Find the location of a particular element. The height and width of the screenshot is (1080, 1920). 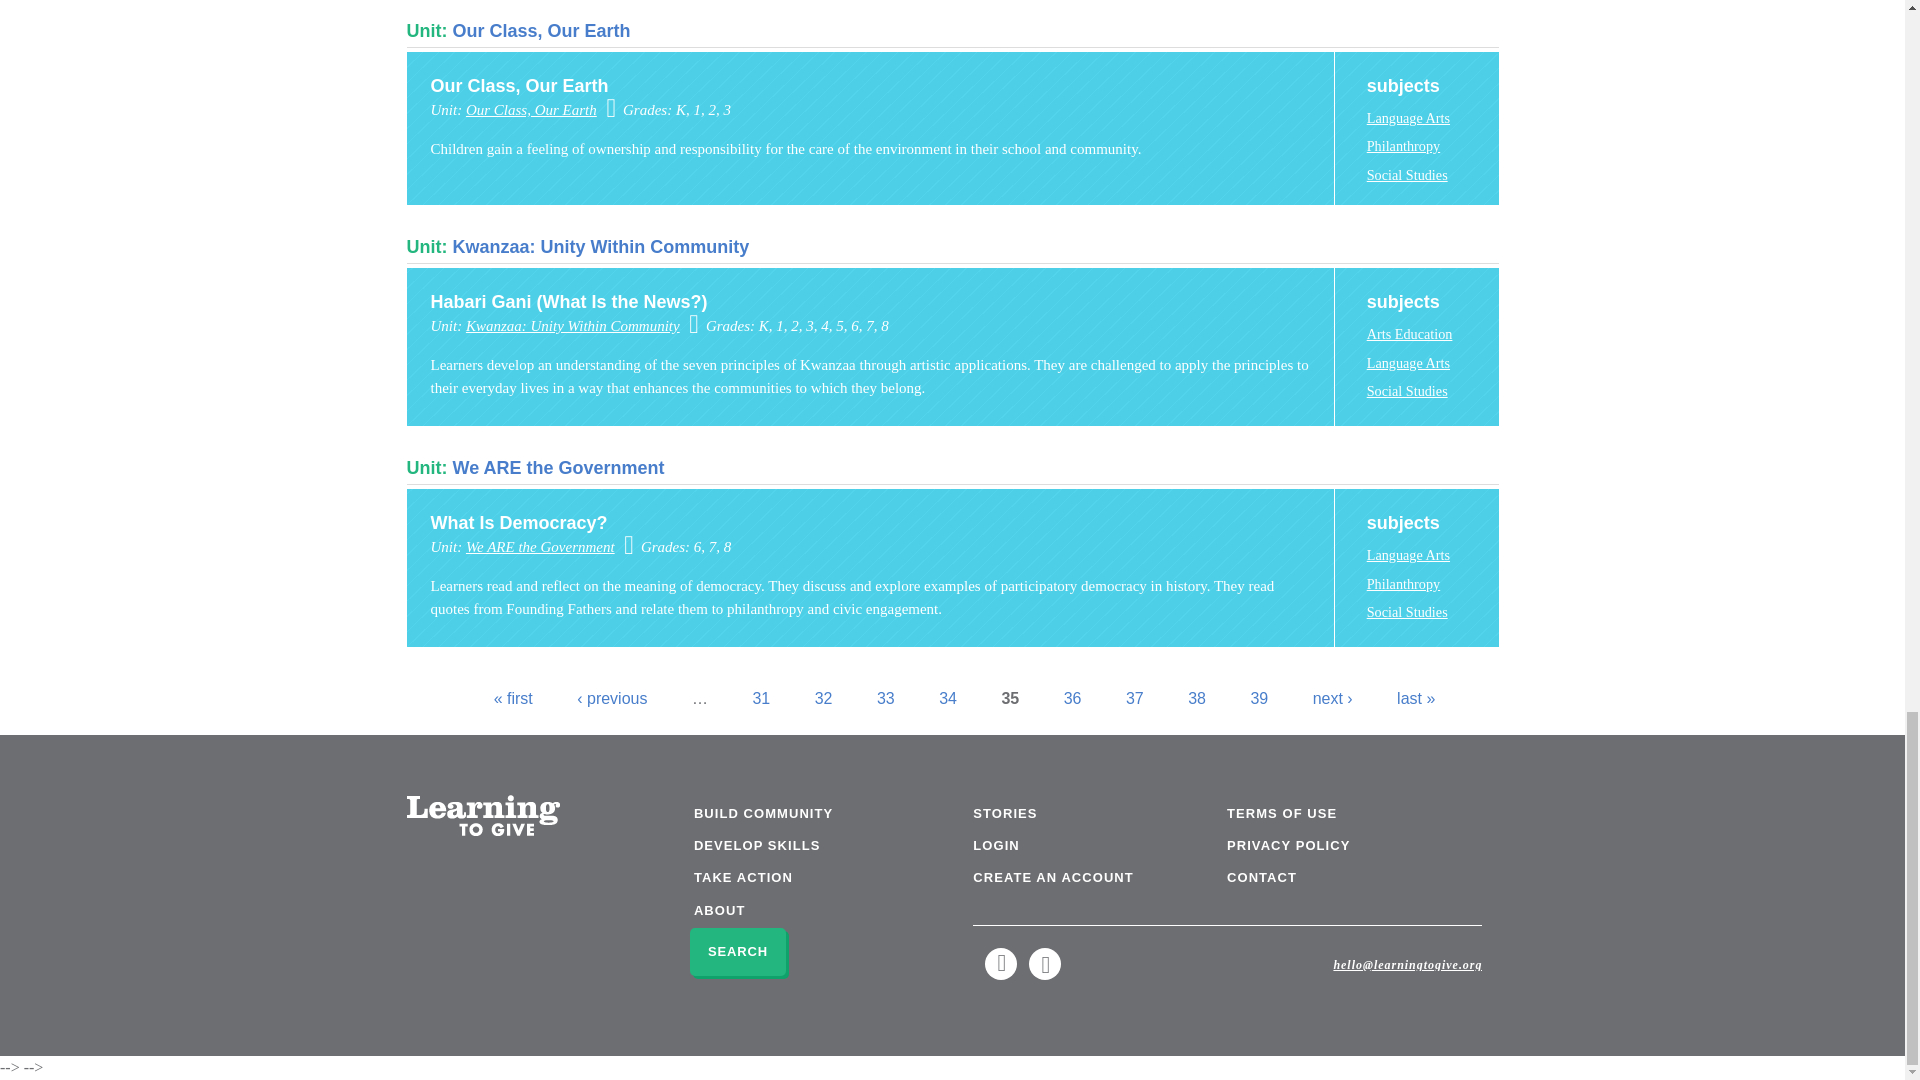

Go to page 33 is located at coordinates (886, 698).